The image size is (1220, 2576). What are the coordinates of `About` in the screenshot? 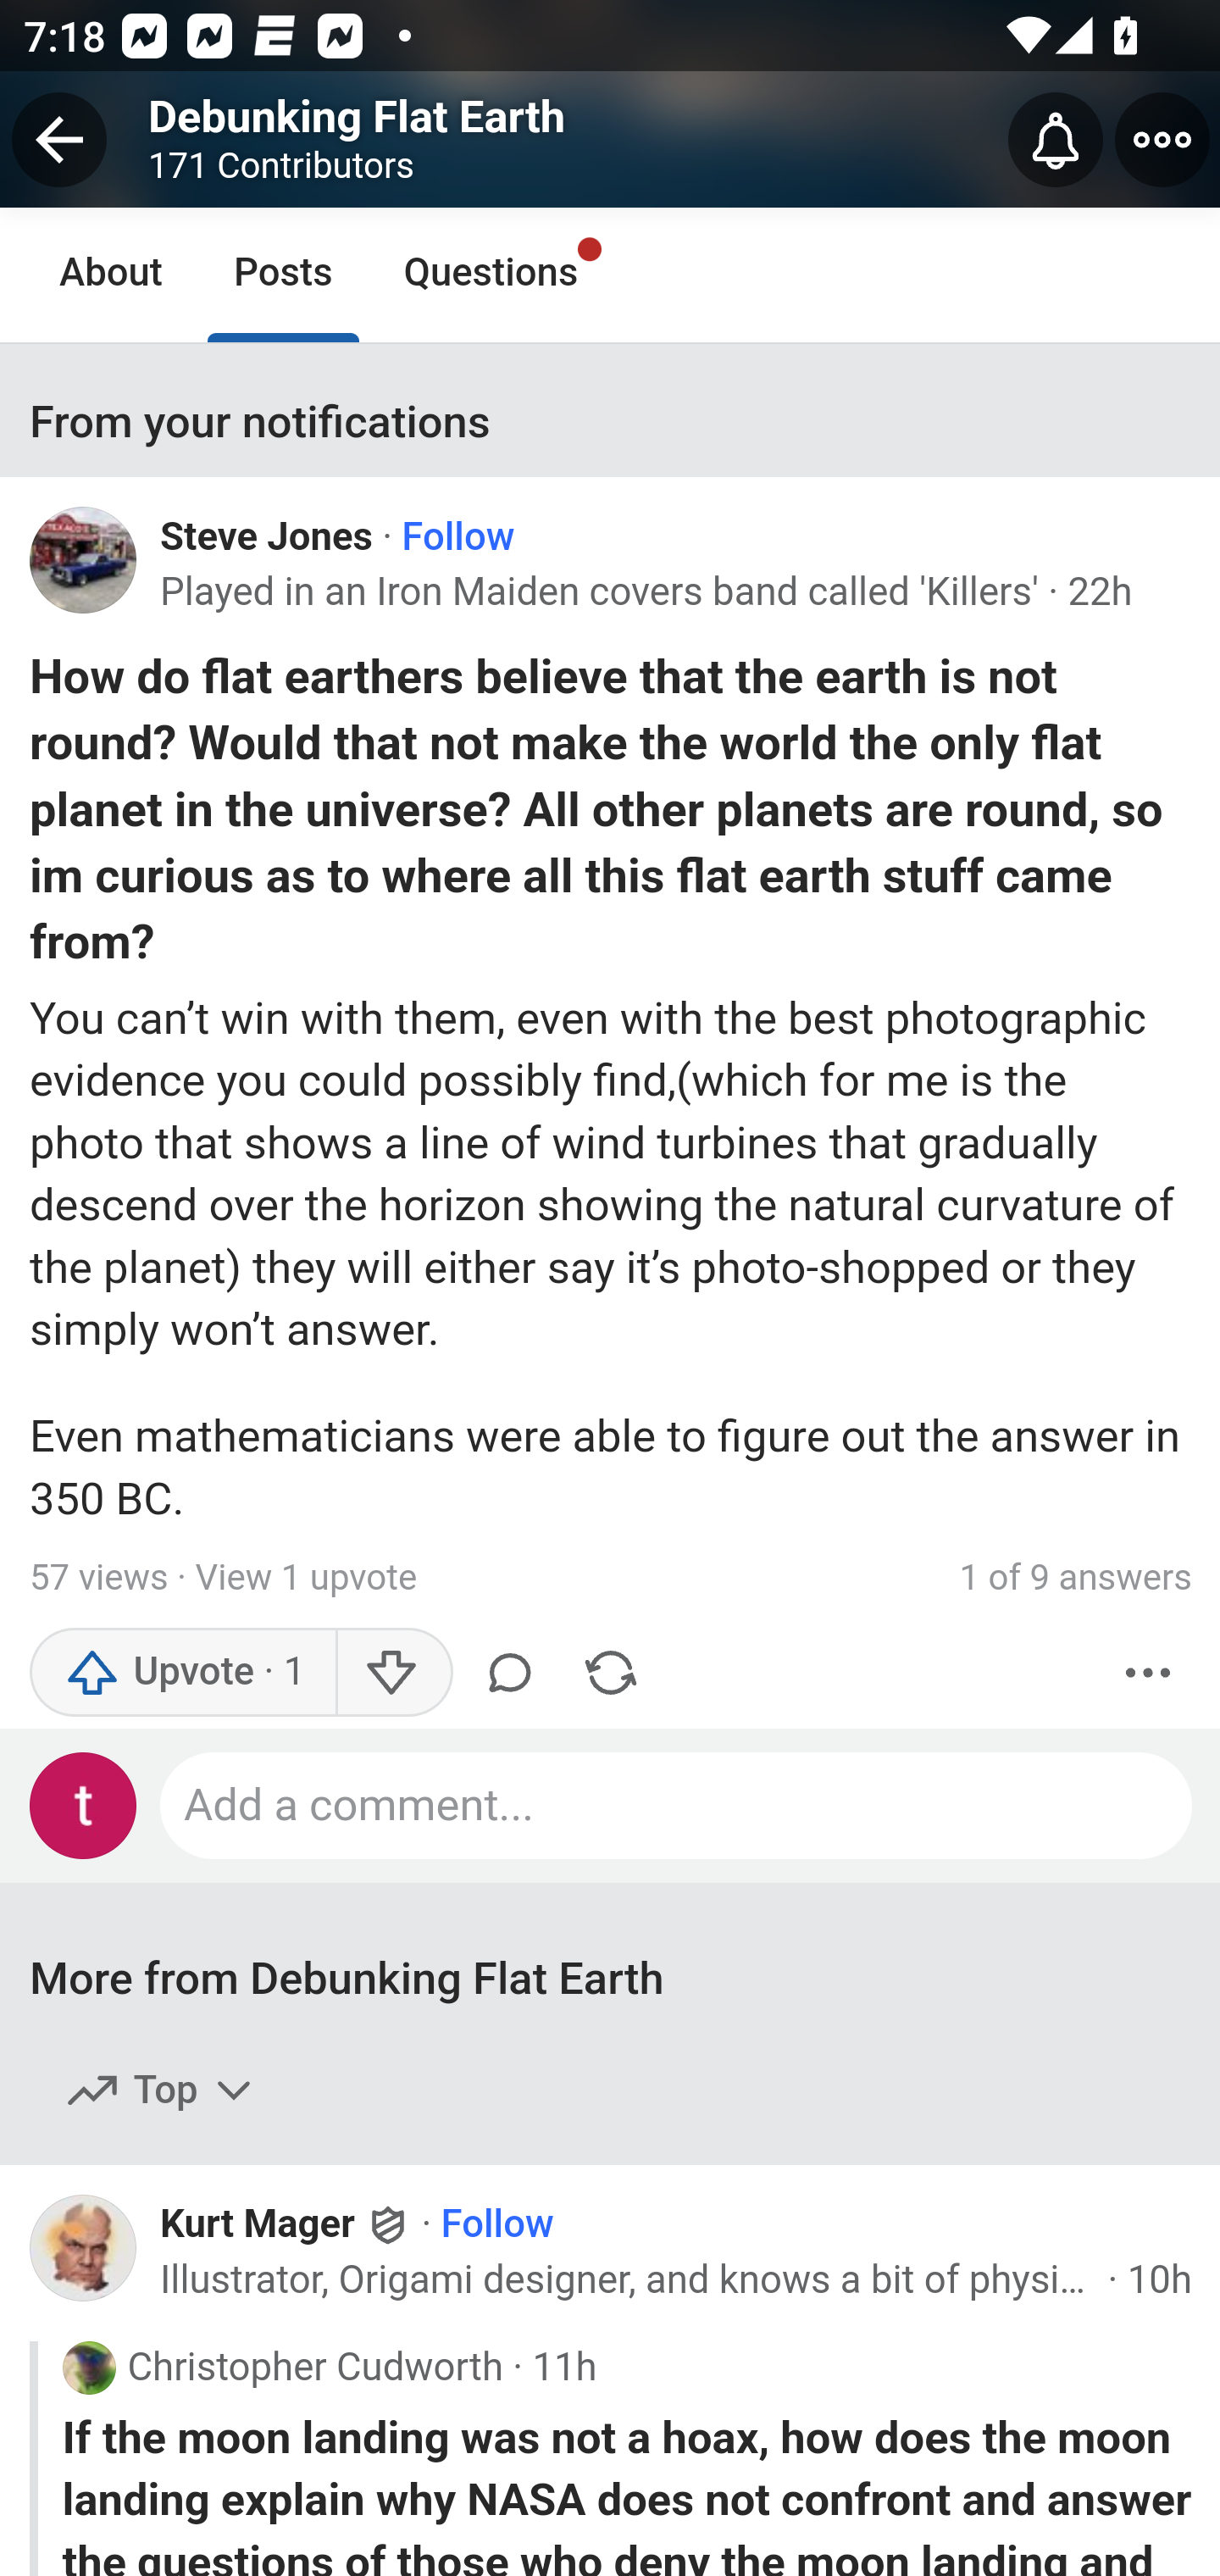 It's located at (112, 275).